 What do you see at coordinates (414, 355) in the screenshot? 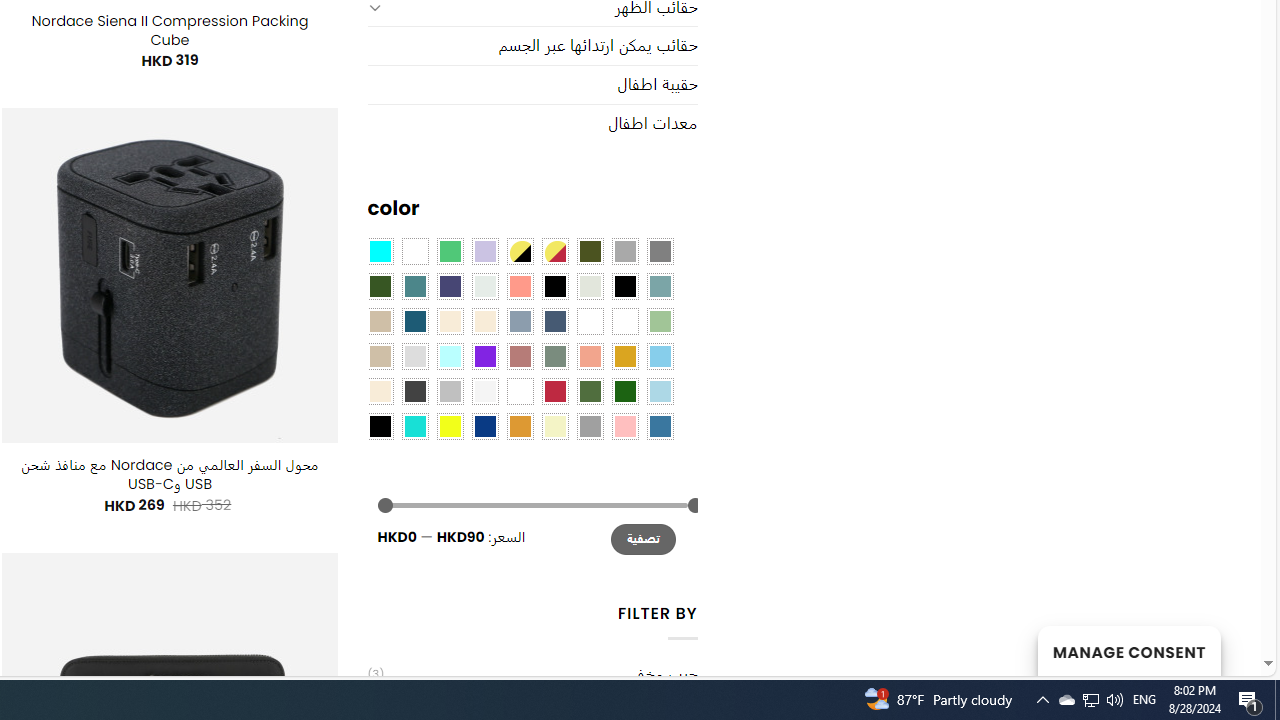
I see `Light-Gray` at bounding box center [414, 355].